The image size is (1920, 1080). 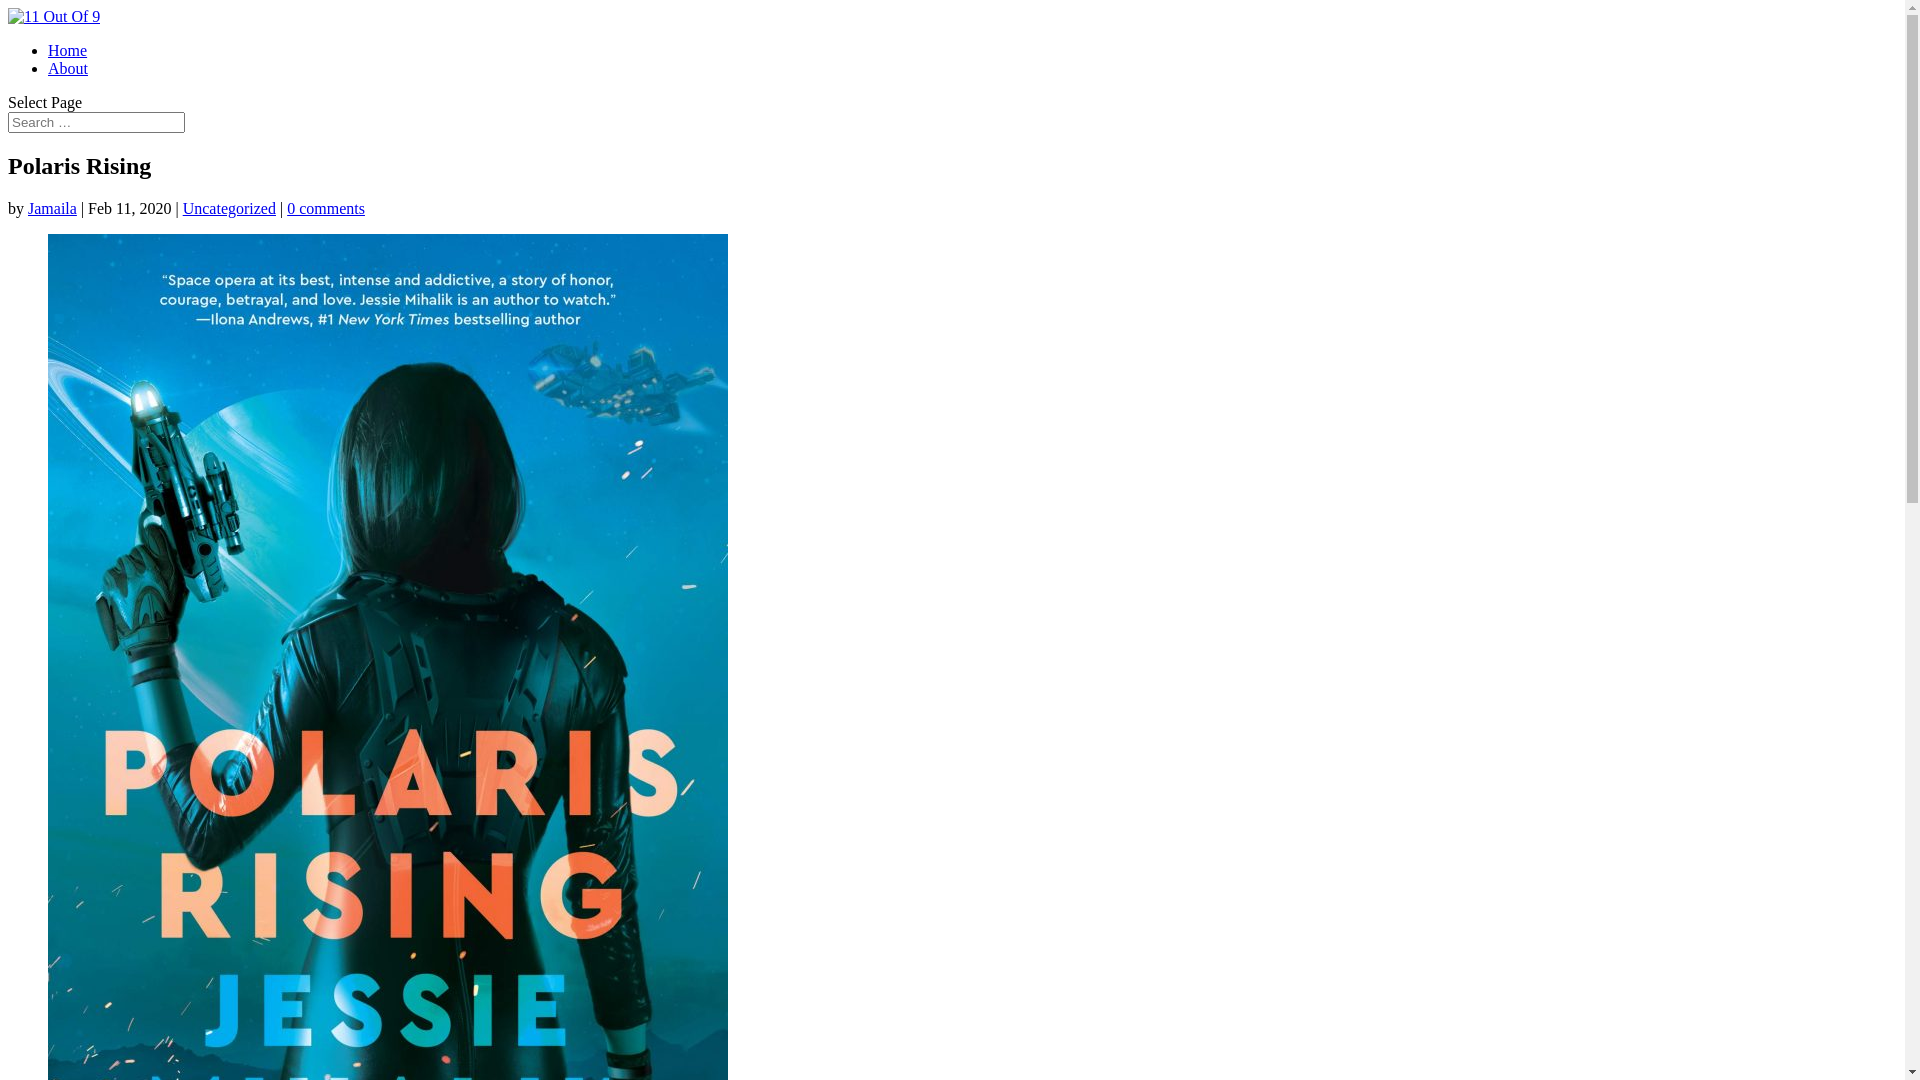 What do you see at coordinates (326, 208) in the screenshot?
I see `0 comments` at bounding box center [326, 208].